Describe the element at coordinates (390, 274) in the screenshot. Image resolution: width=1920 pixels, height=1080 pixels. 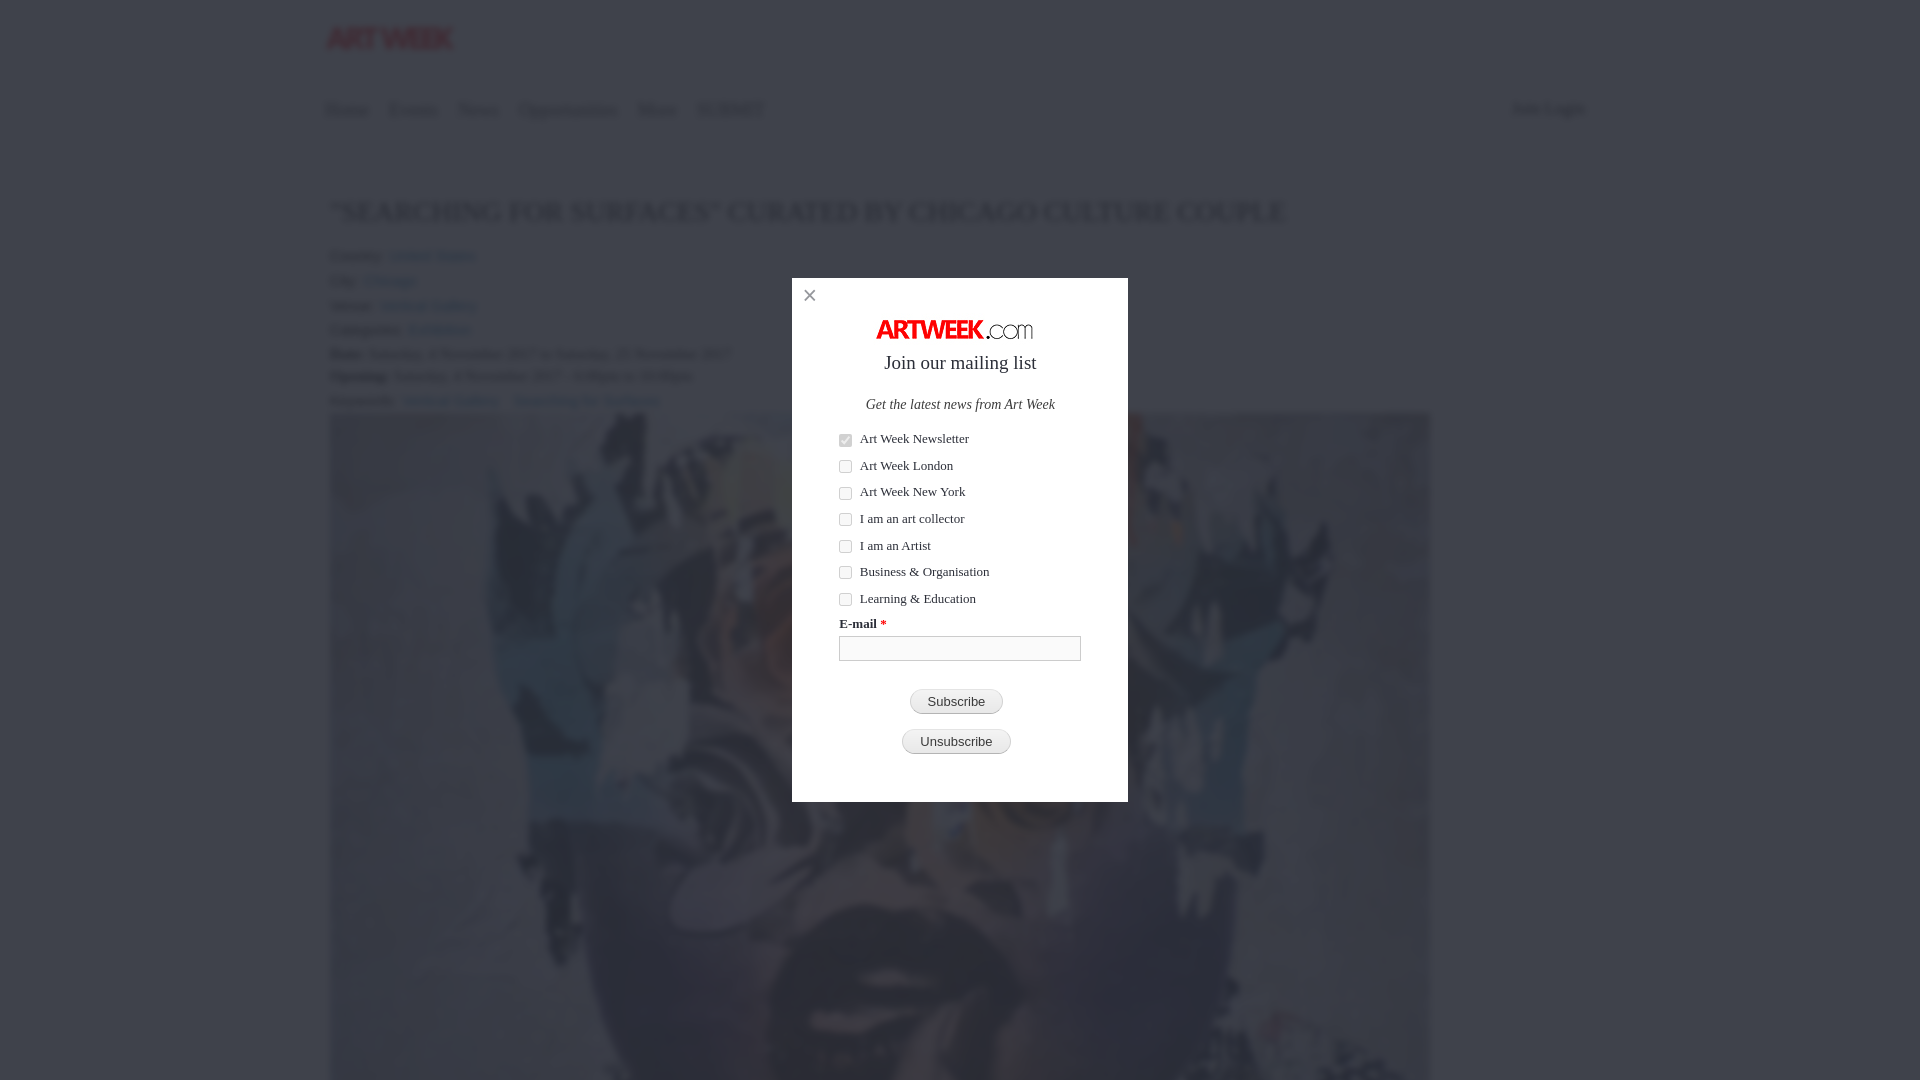
I see `Chicago` at that location.